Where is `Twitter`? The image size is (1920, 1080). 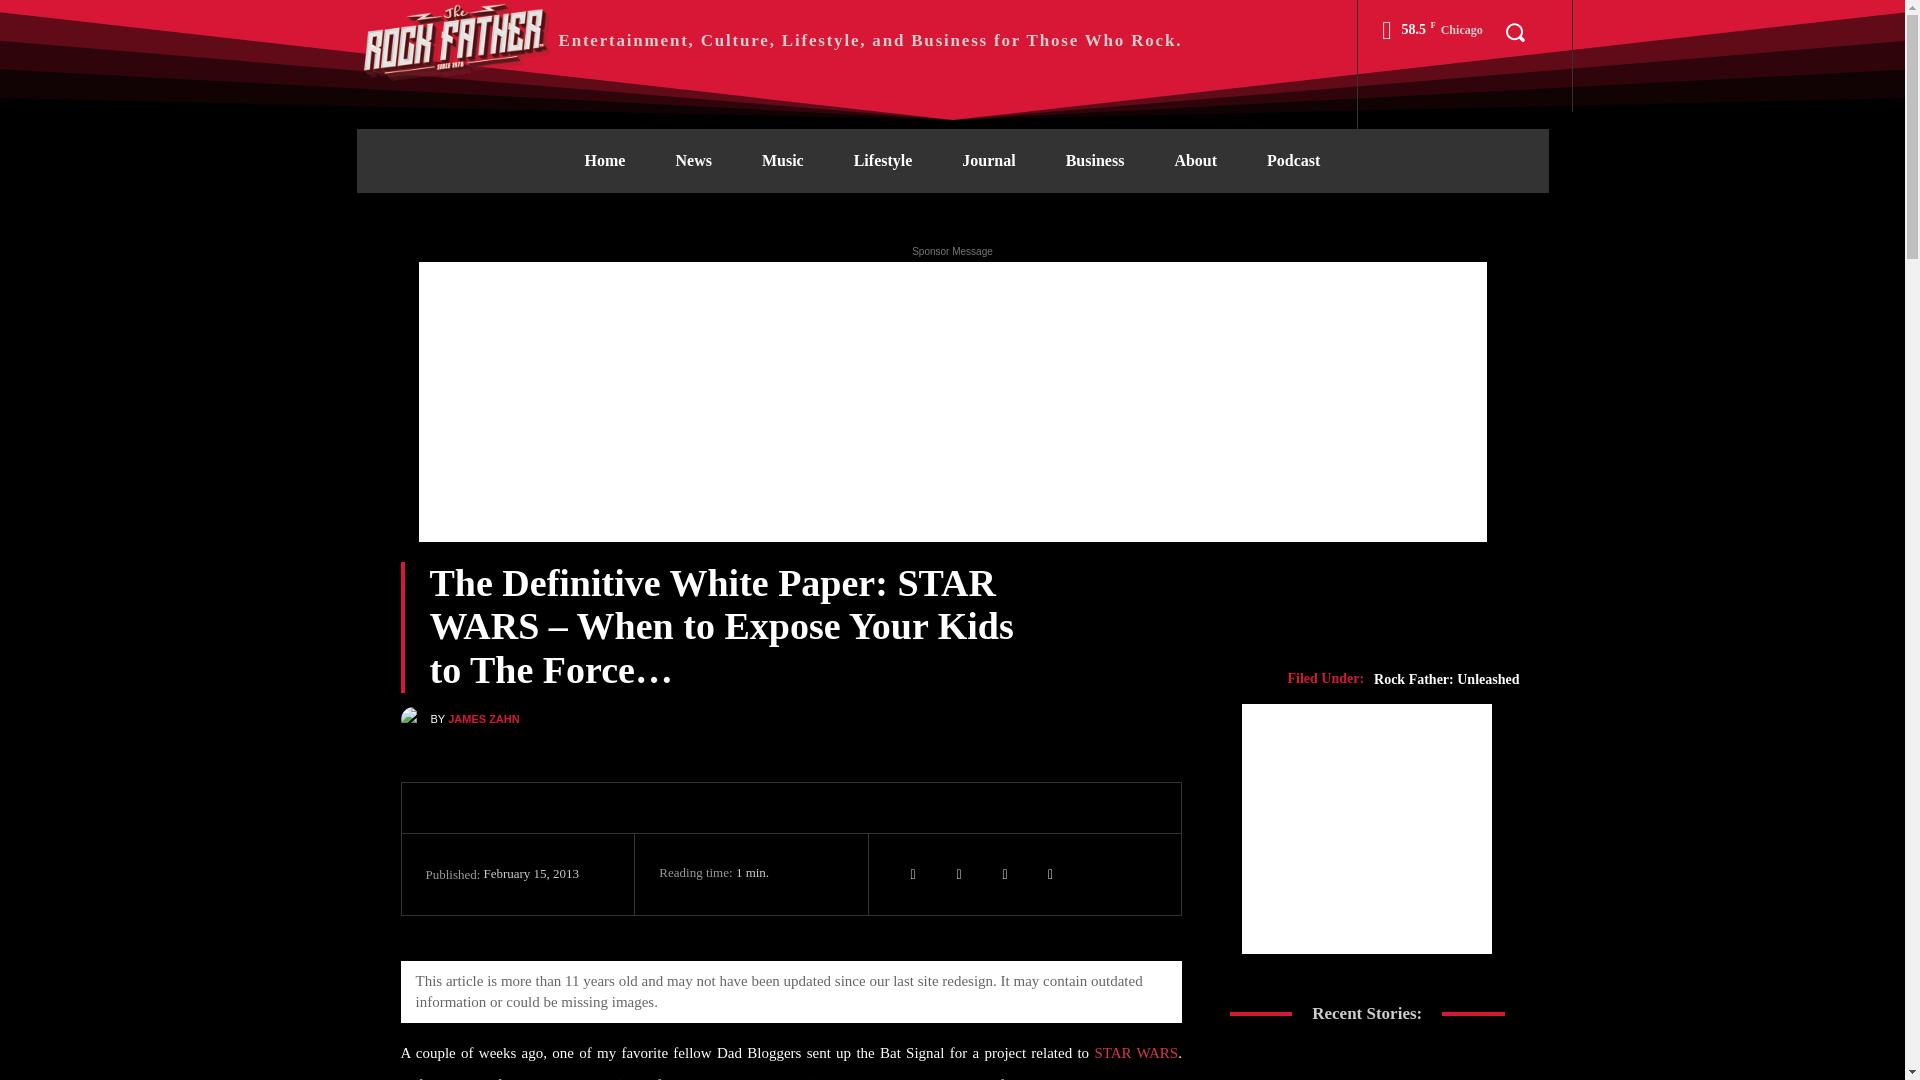
Twitter is located at coordinates (912, 874).